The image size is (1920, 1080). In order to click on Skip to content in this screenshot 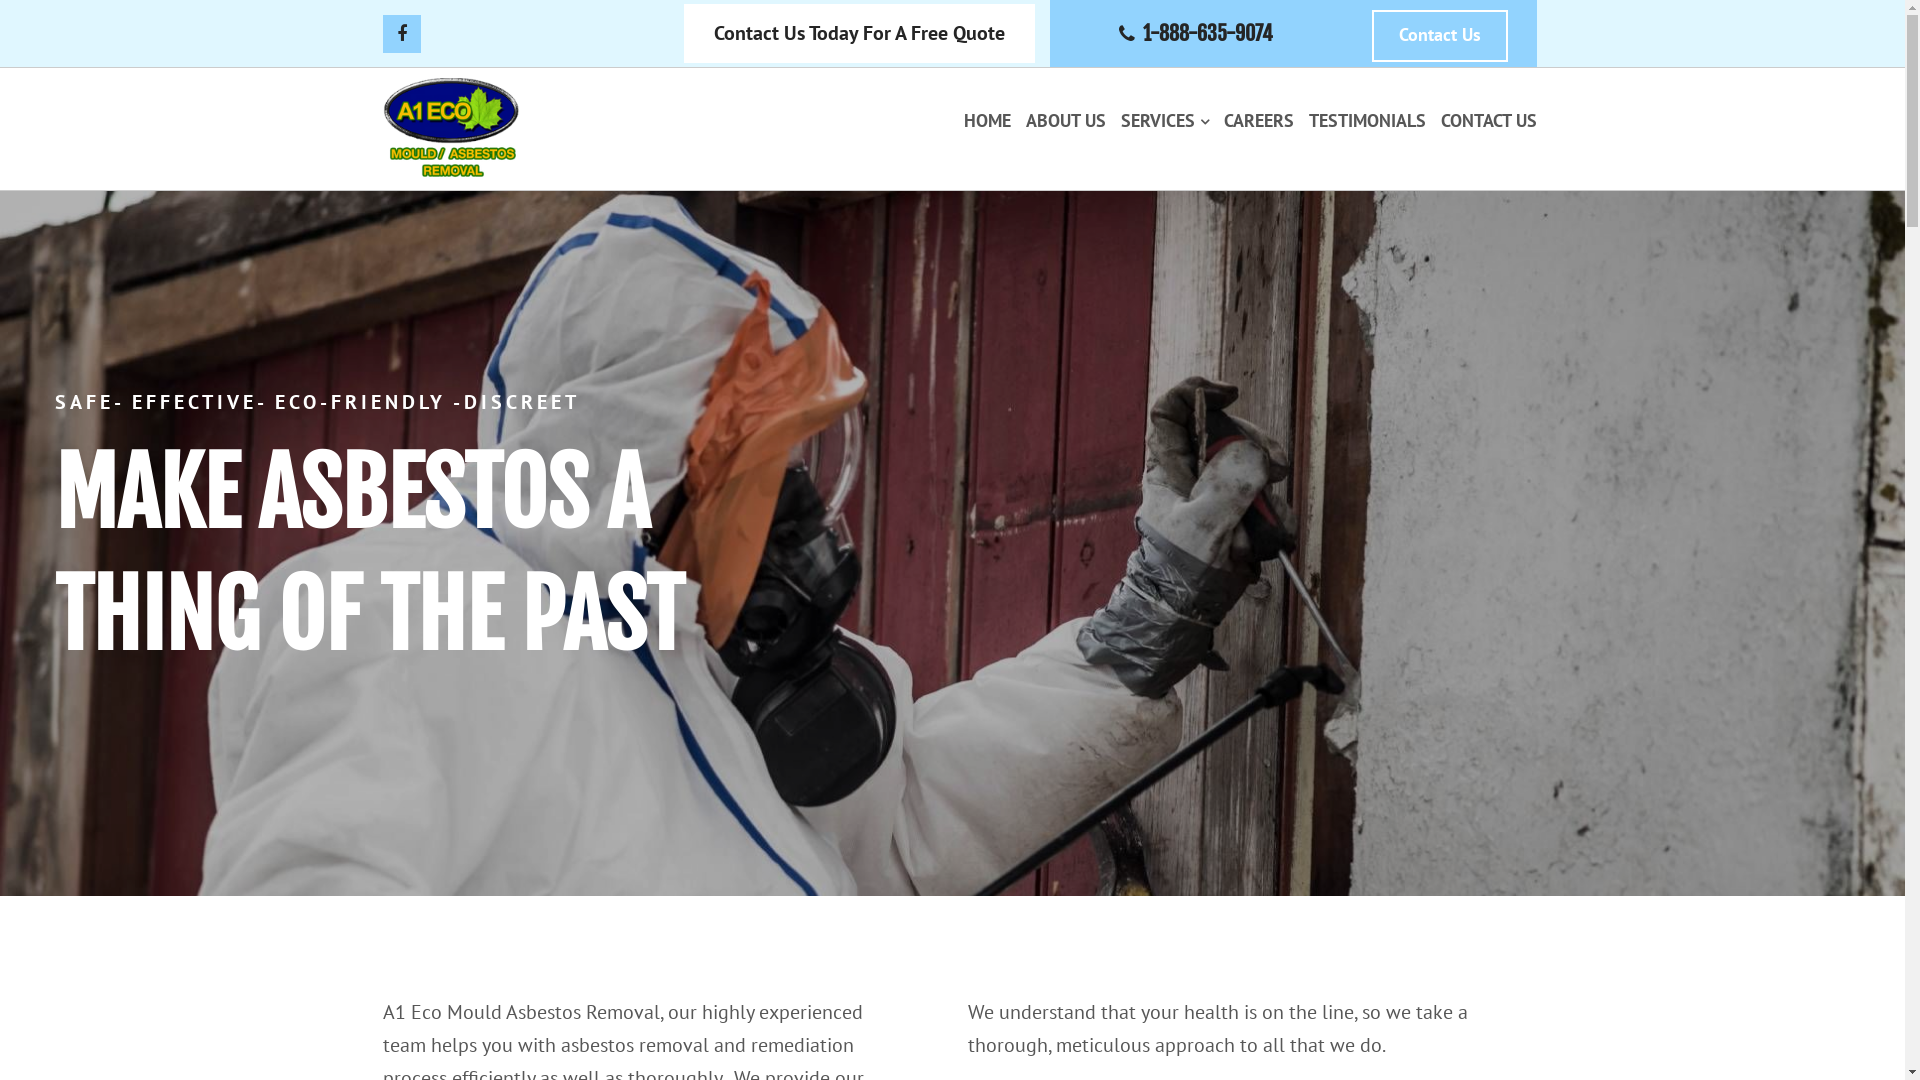, I will do `click(64, 14)`.